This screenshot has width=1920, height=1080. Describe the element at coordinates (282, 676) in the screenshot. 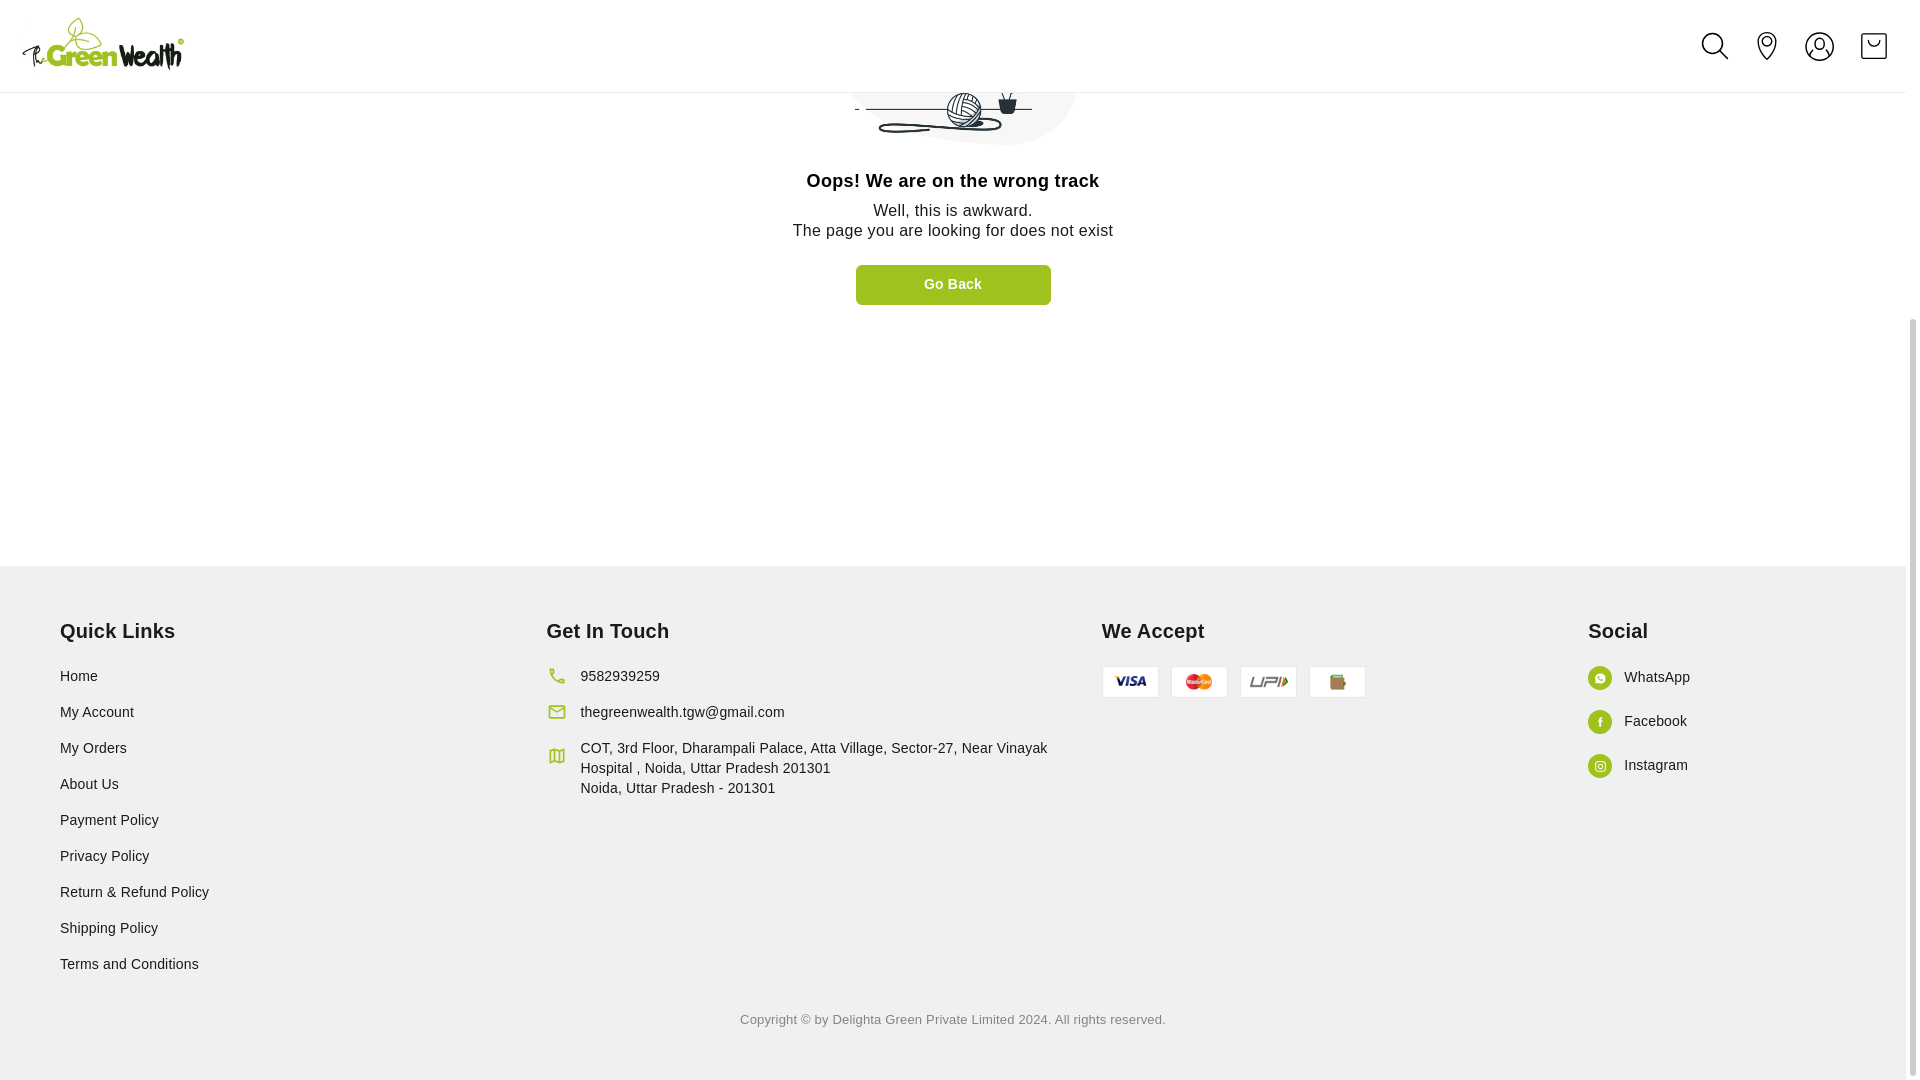

I see `Home` at that location.